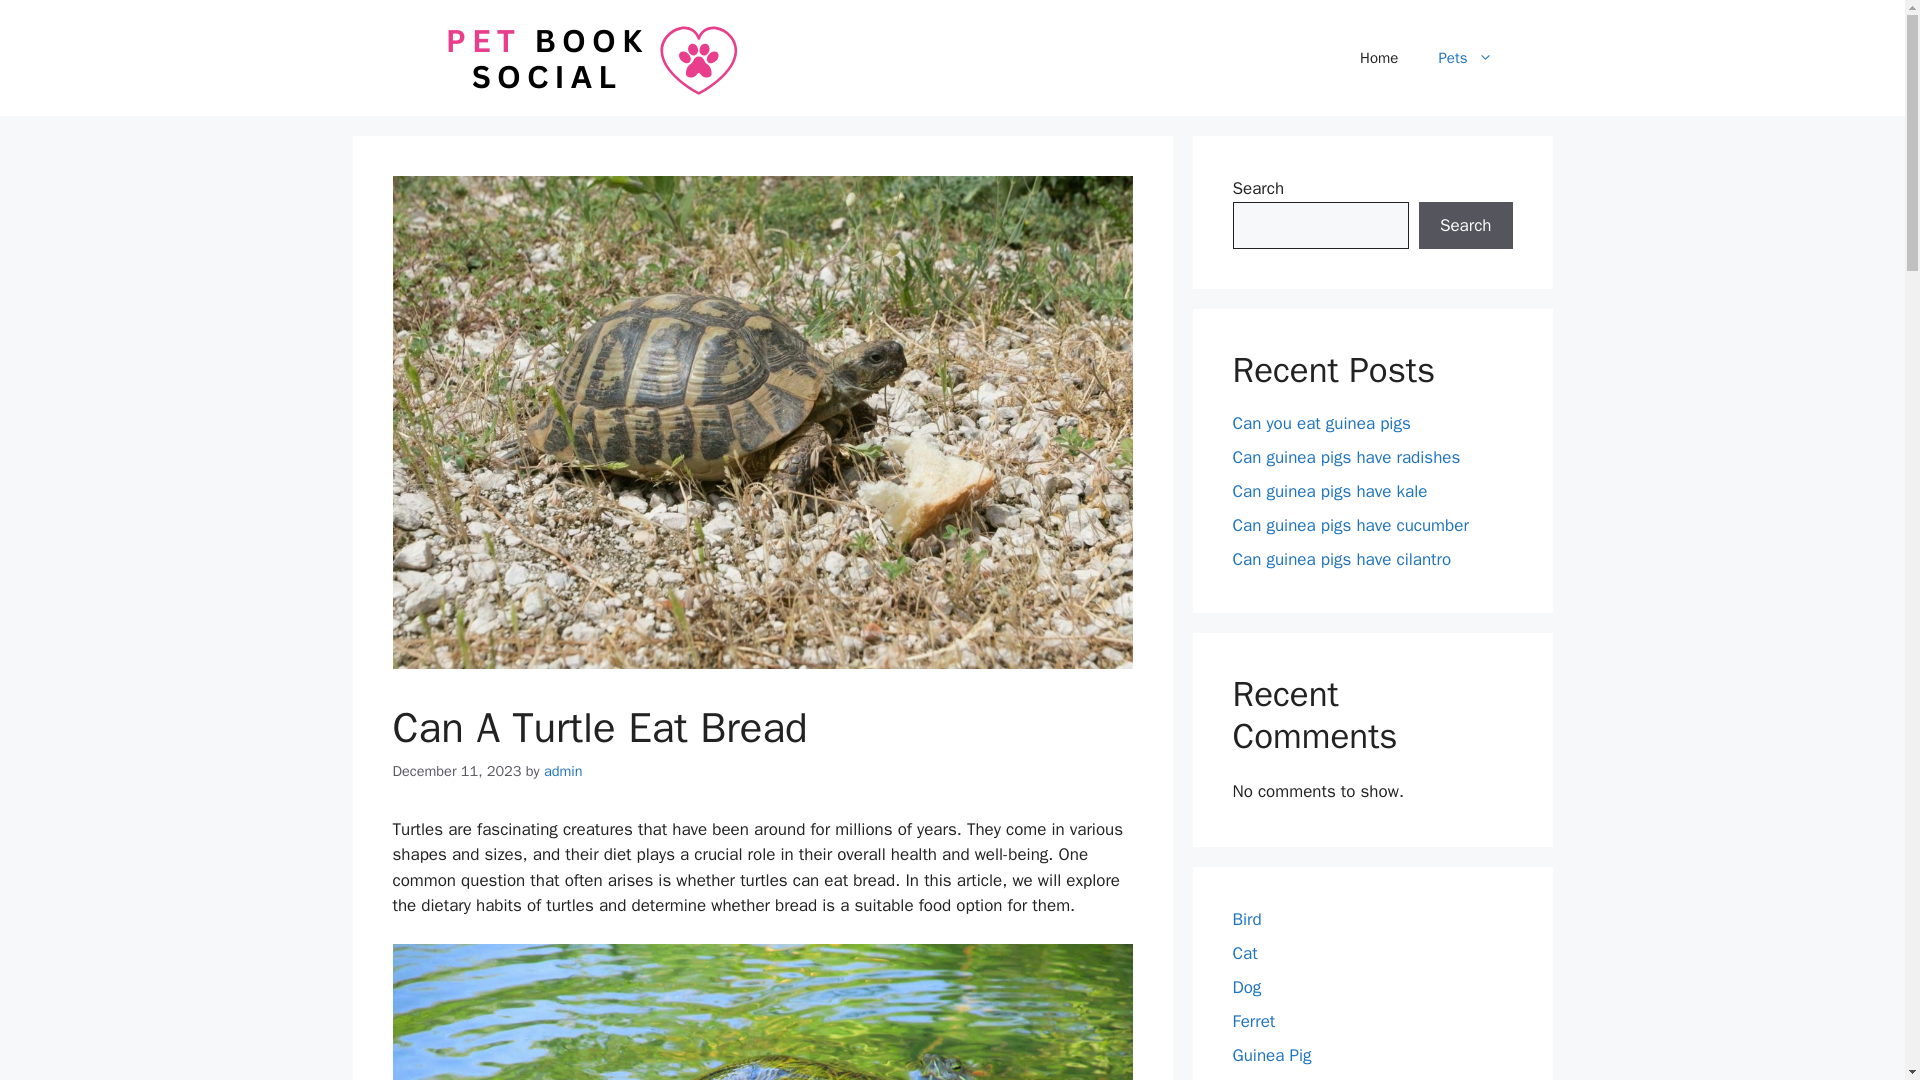 This screenshot has width=1920, height=1080. I want to click on admin, so click(563, 770).